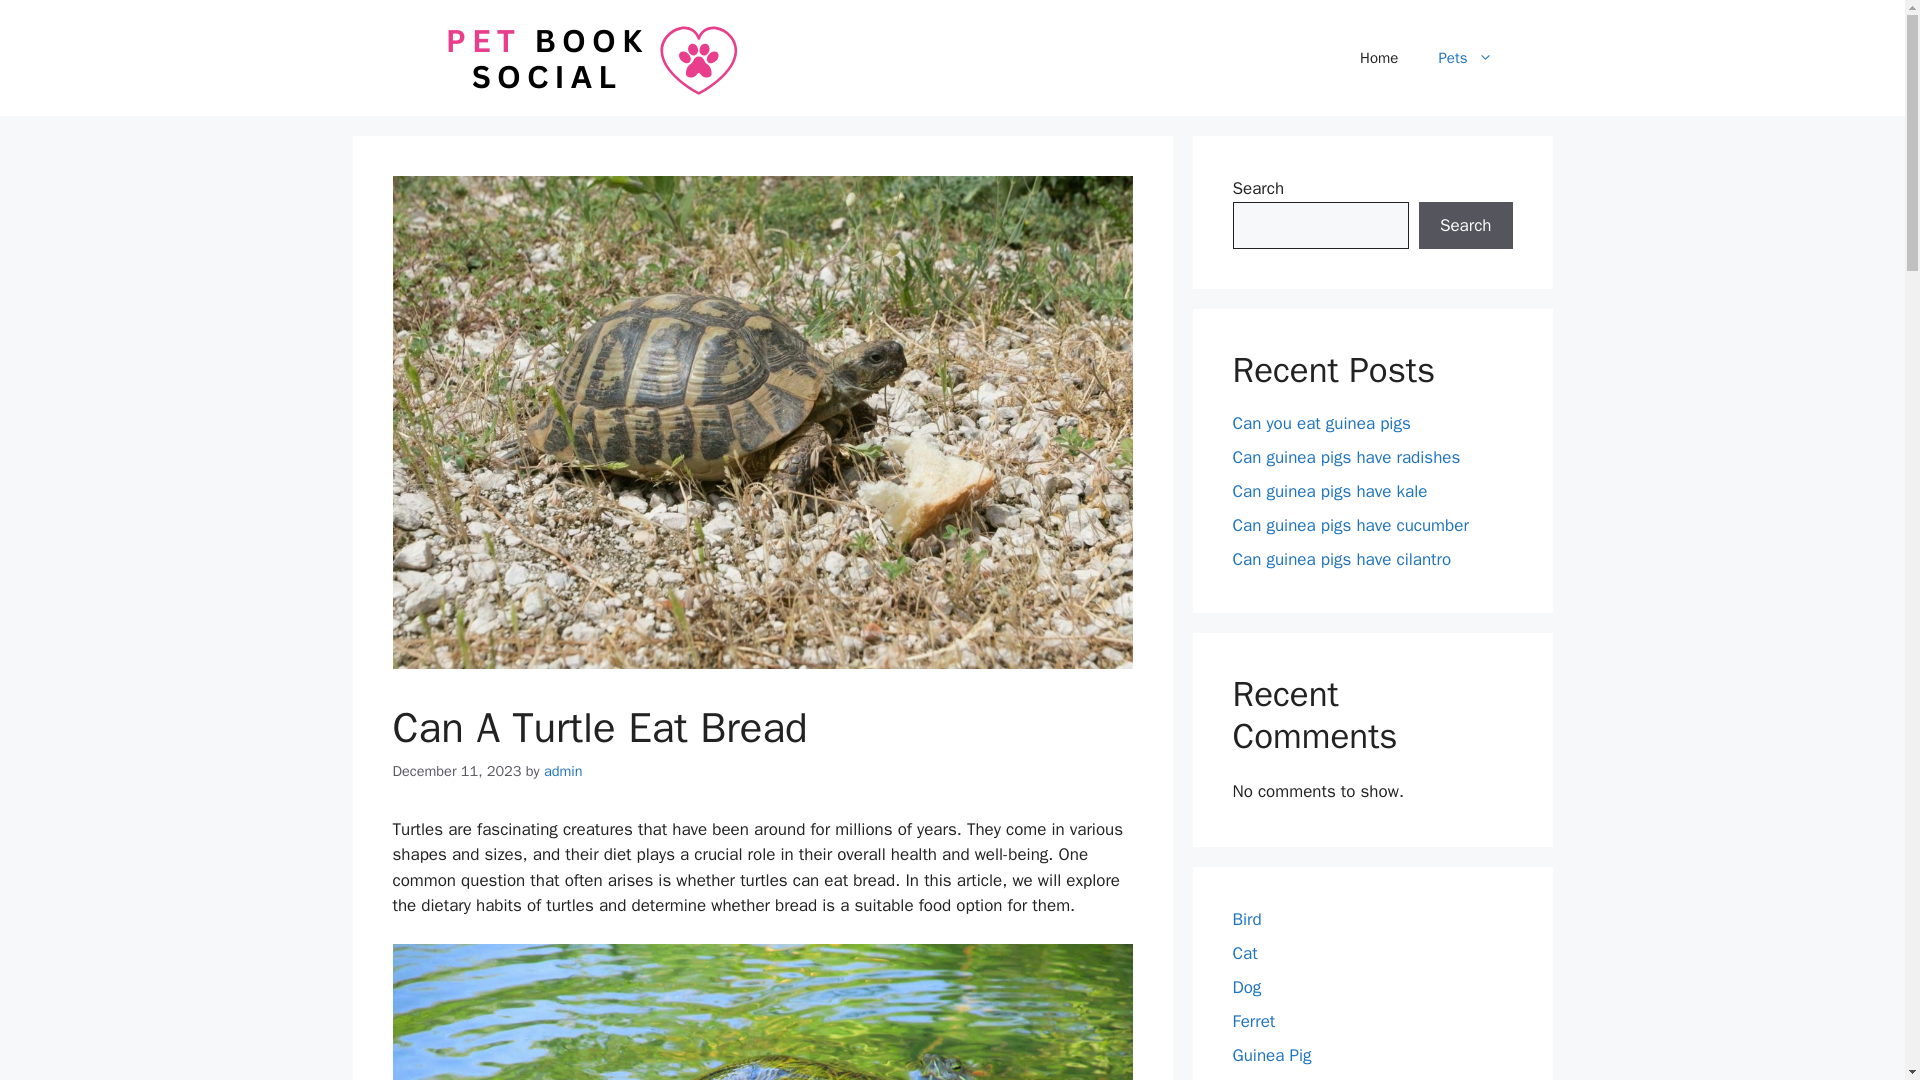 This screenshot has width=1920, height=1080. I want to click on admin, so click(563, 770).